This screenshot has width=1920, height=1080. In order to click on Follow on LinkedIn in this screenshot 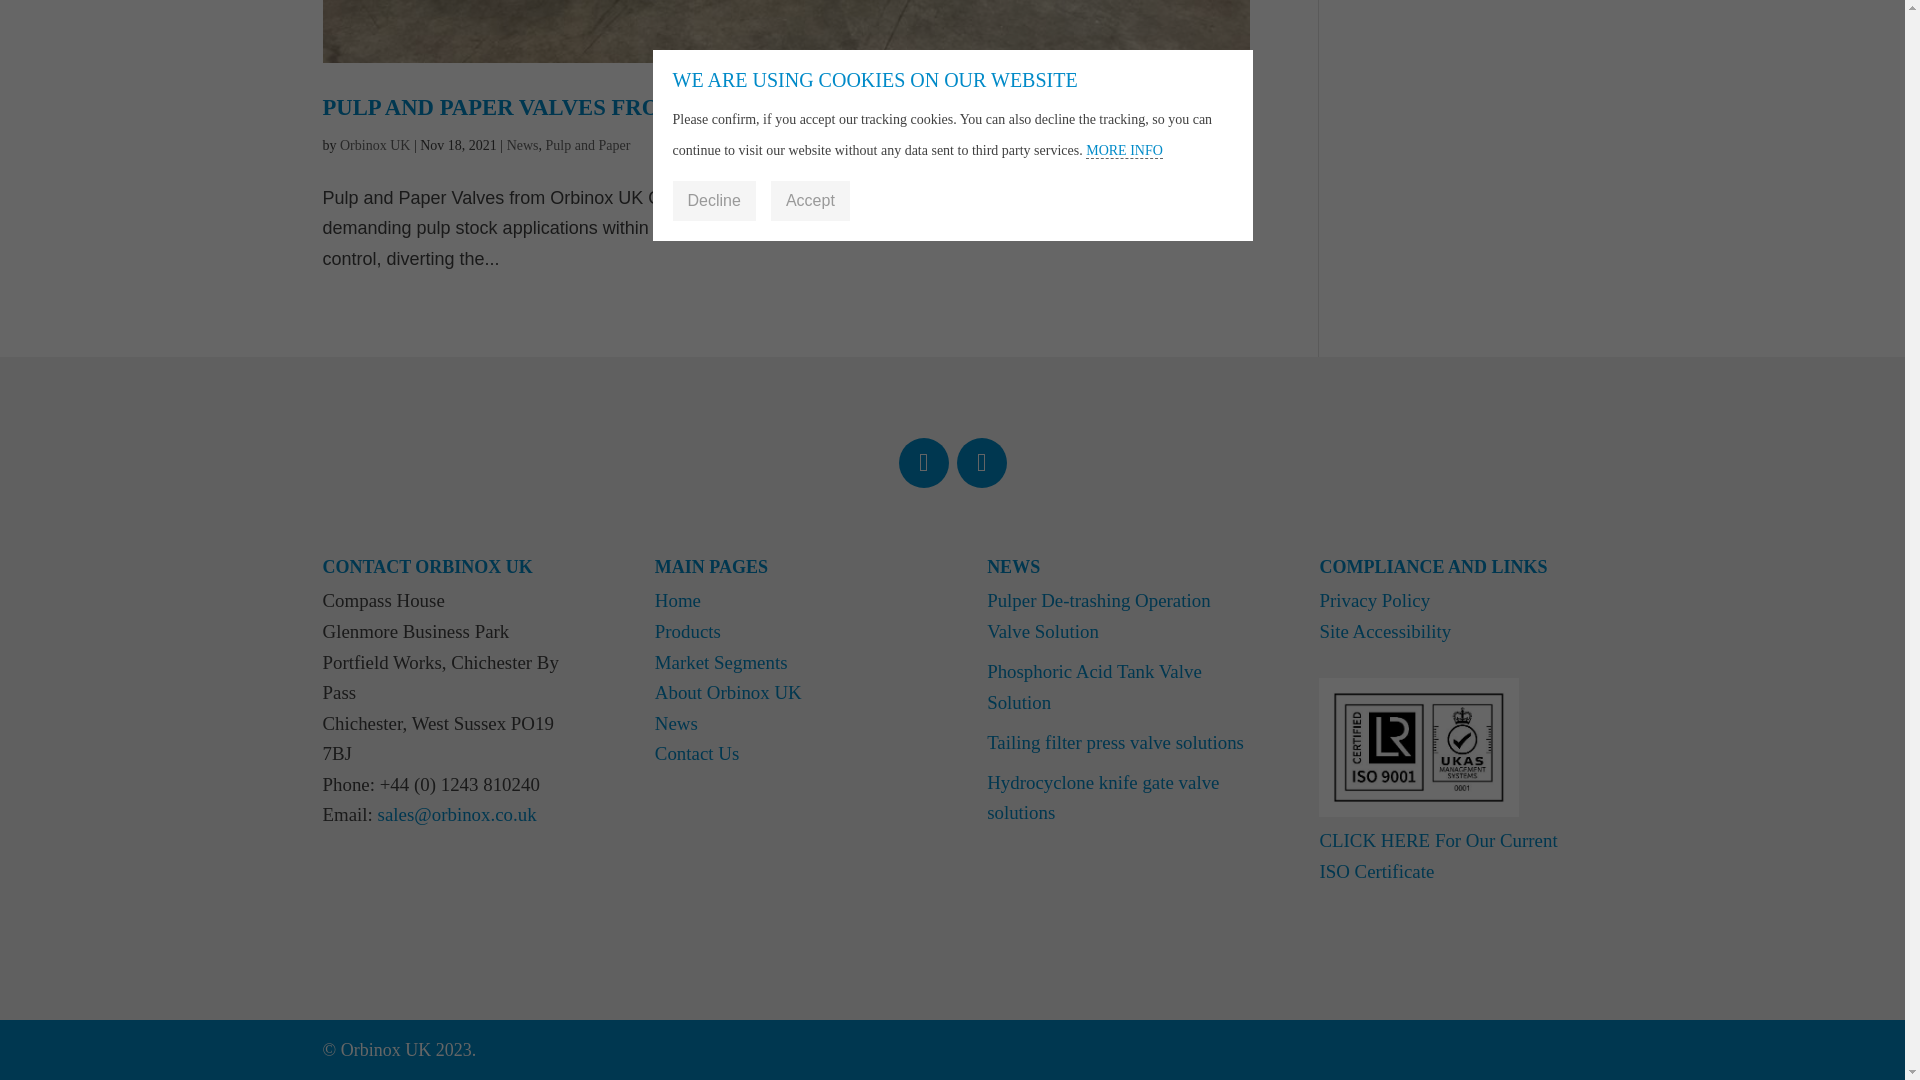, I will do `click(923, 463)`.